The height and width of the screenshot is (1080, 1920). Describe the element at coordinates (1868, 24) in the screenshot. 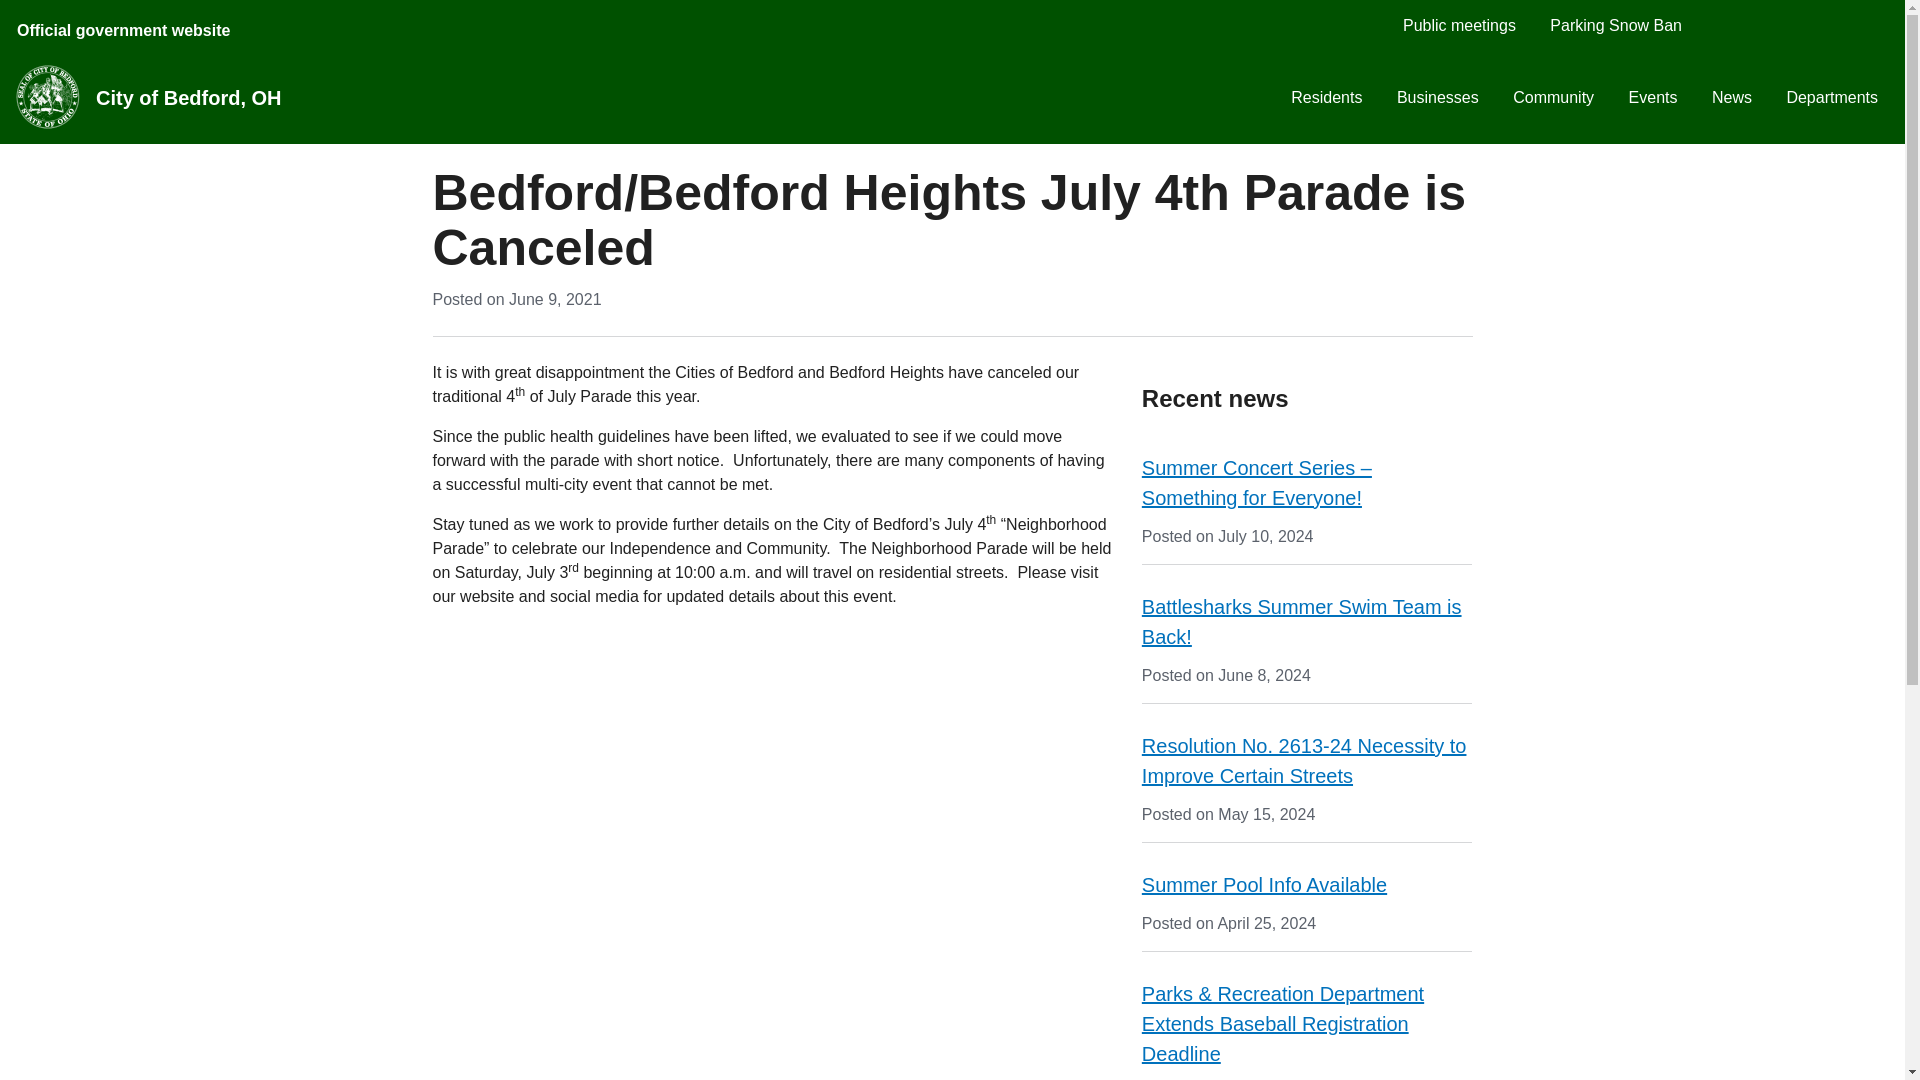

I see `Search` at that location.